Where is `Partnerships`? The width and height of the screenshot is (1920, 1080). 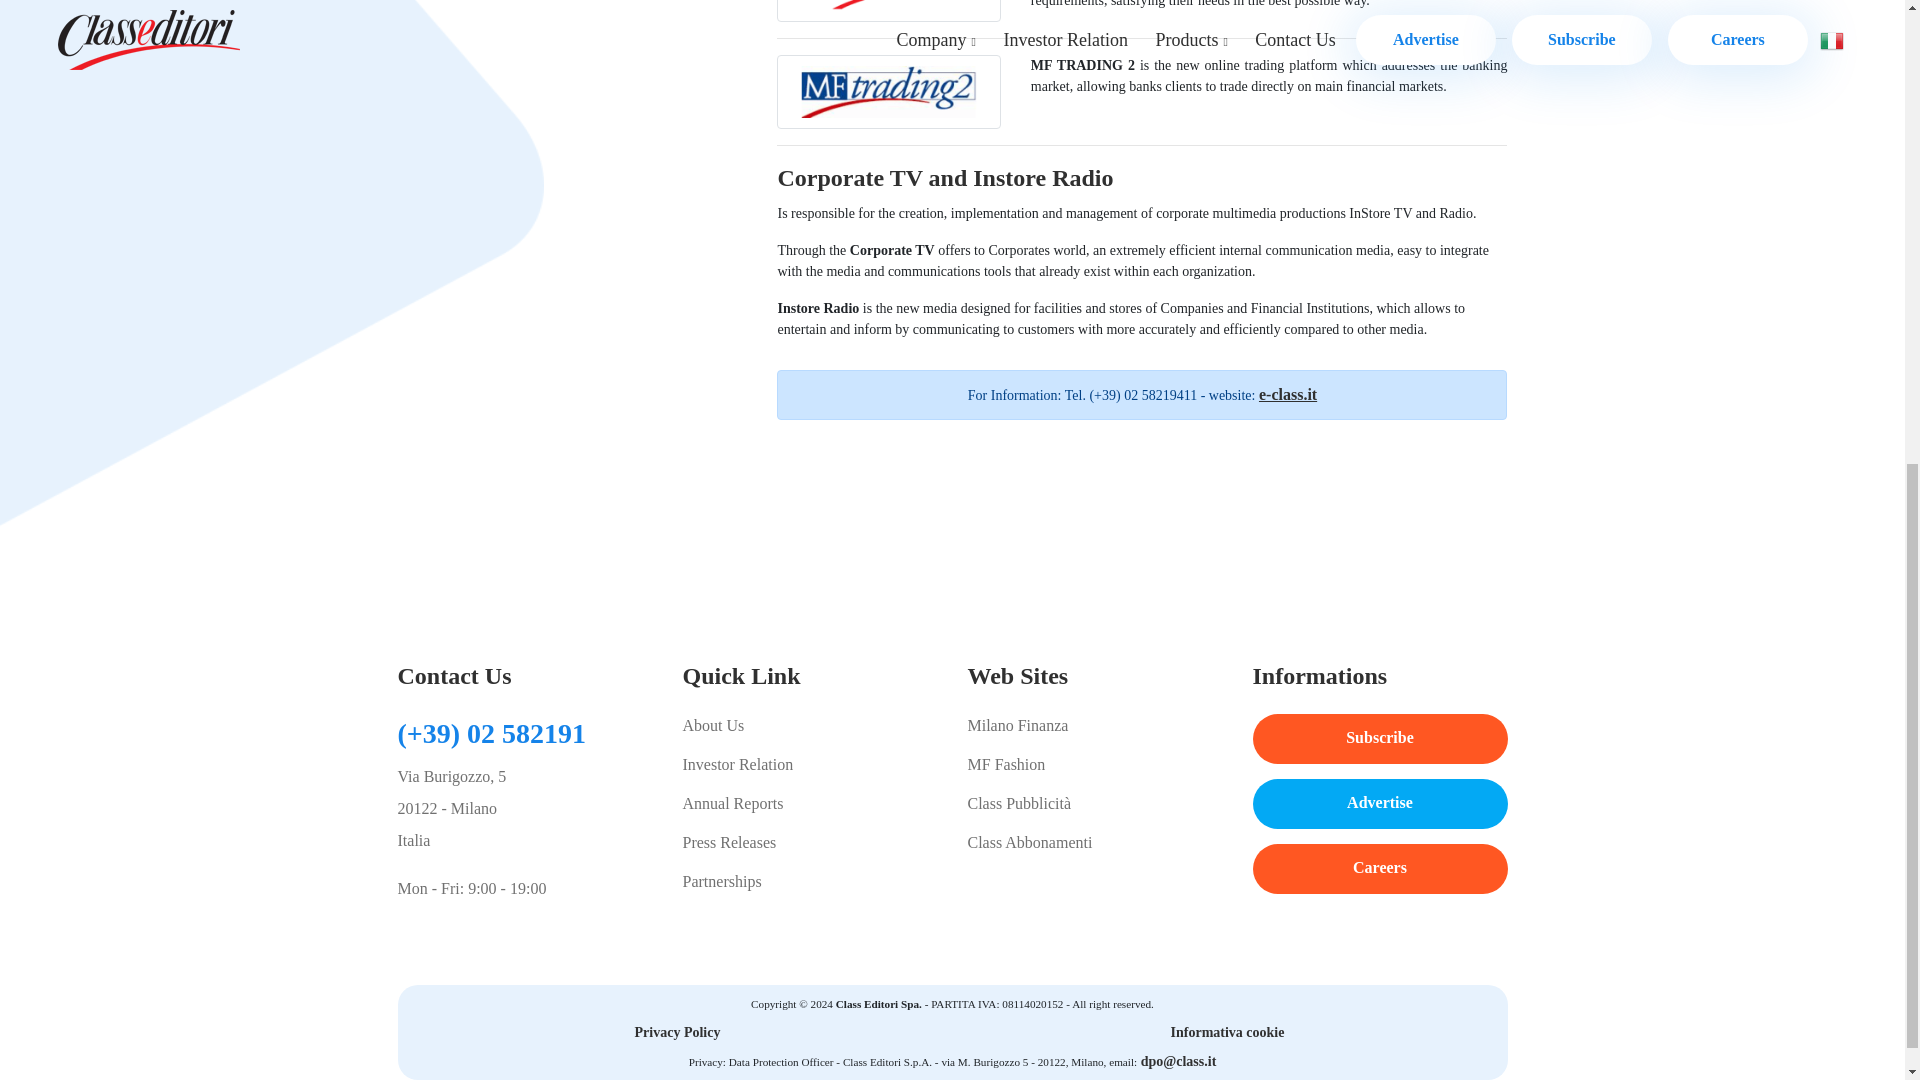
Partnerships is located at coordinates (808, 882).